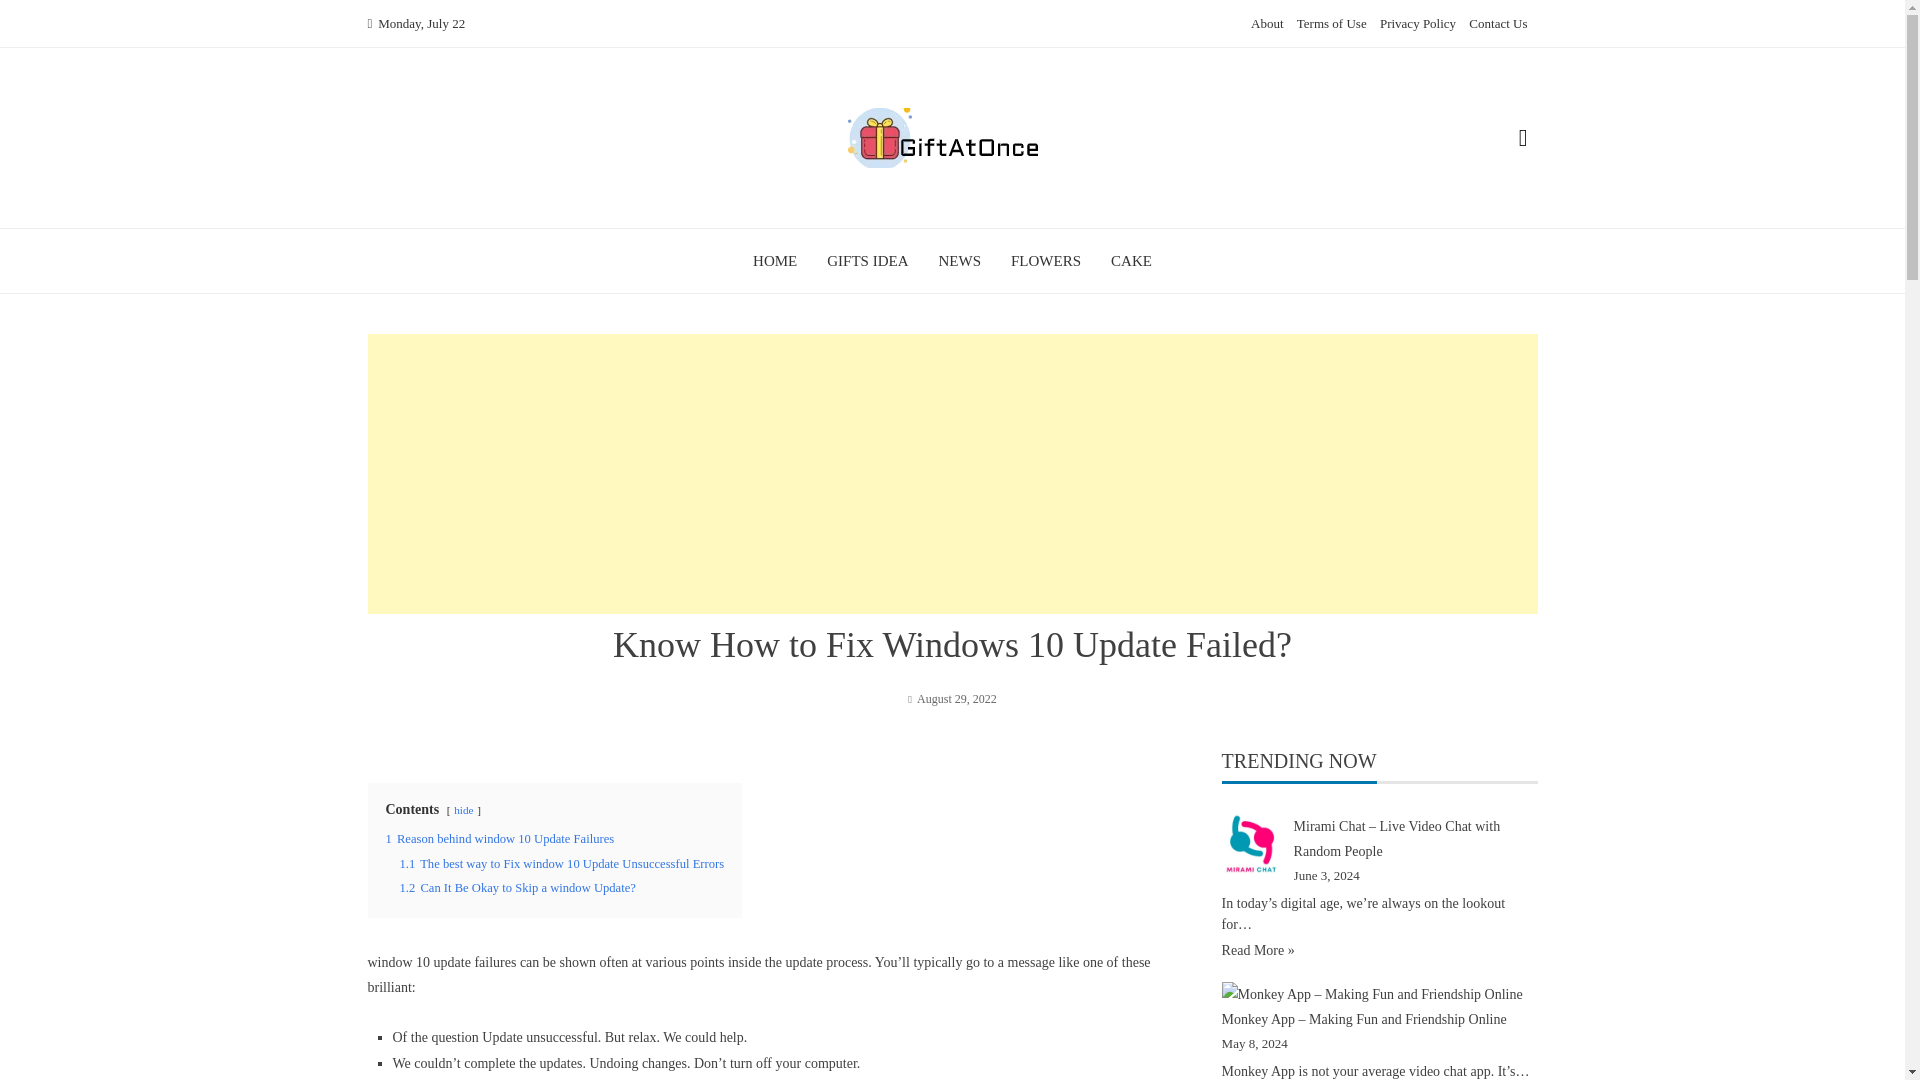 This screenshot has width=1920, height=1080. I want to click on Privacy Policy, so click(1418, 24).